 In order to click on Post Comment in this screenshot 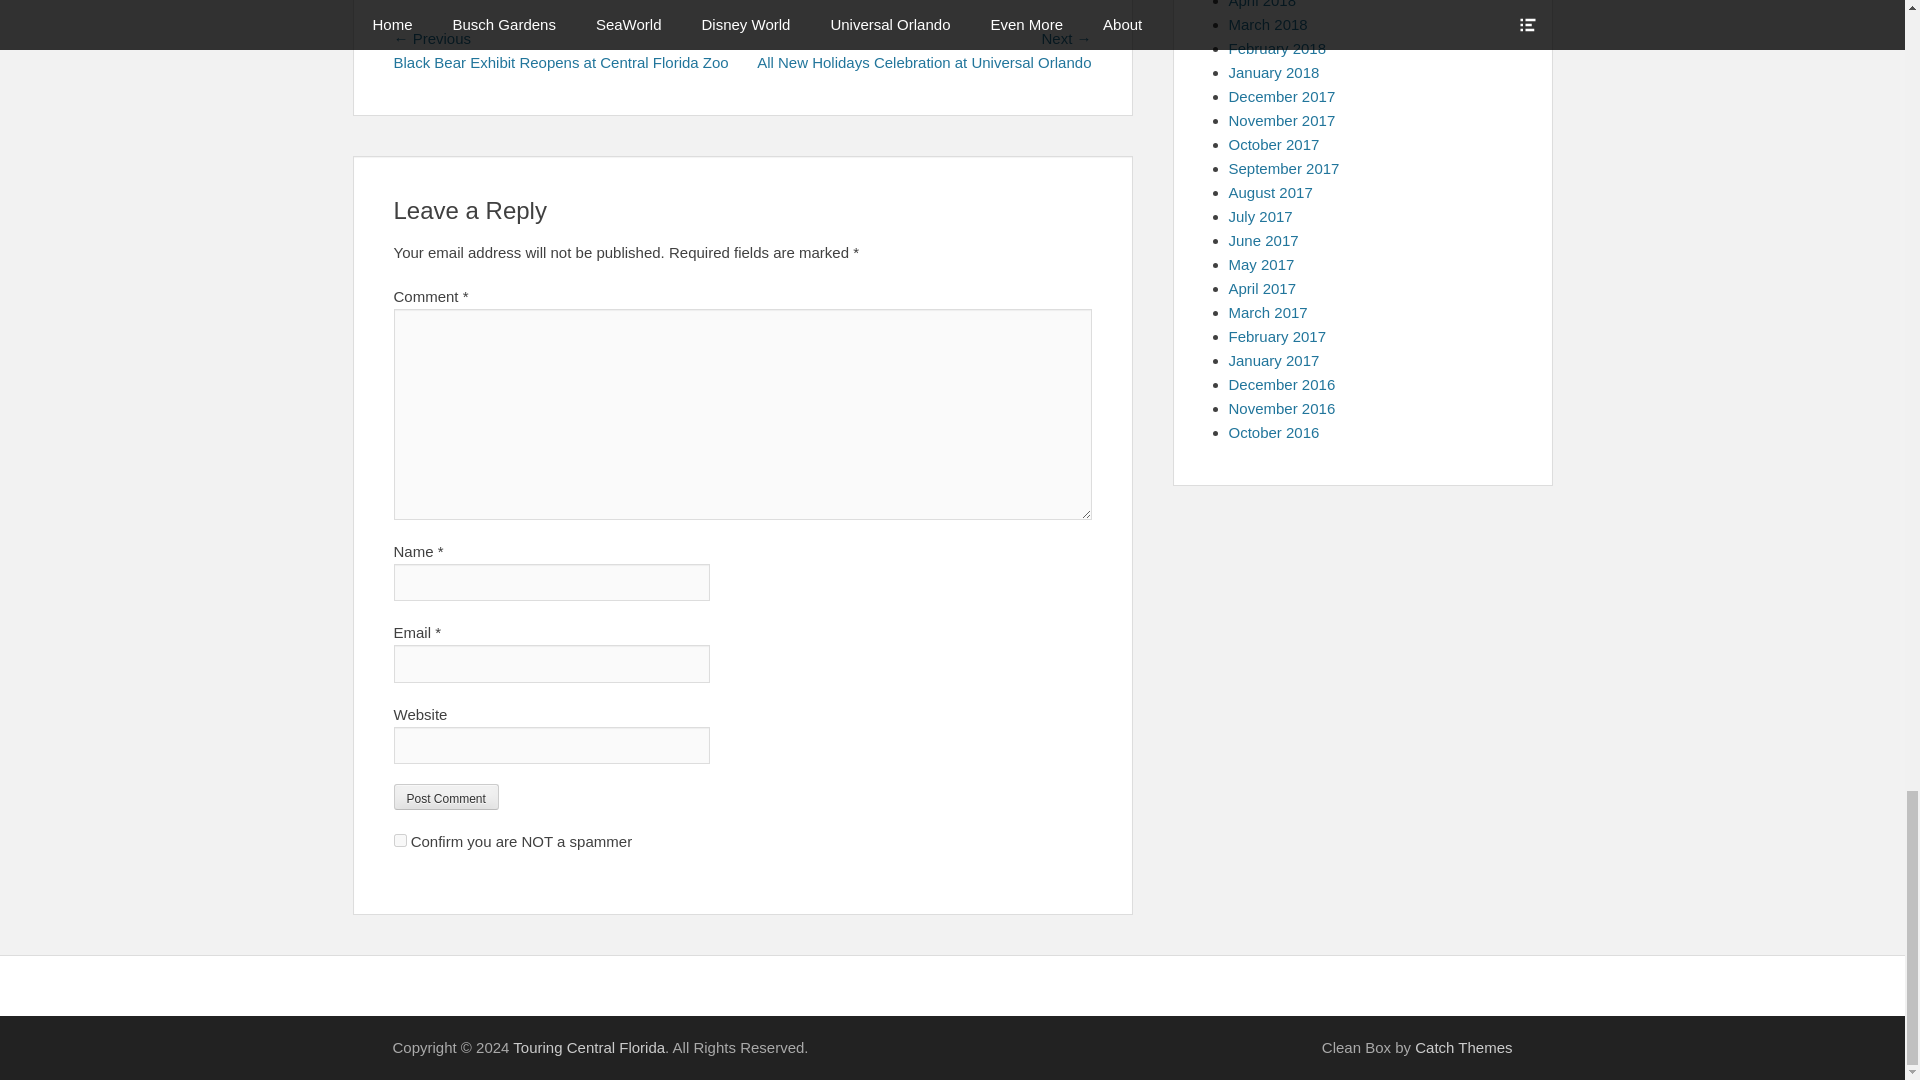, I will do `click(446, 797)`.